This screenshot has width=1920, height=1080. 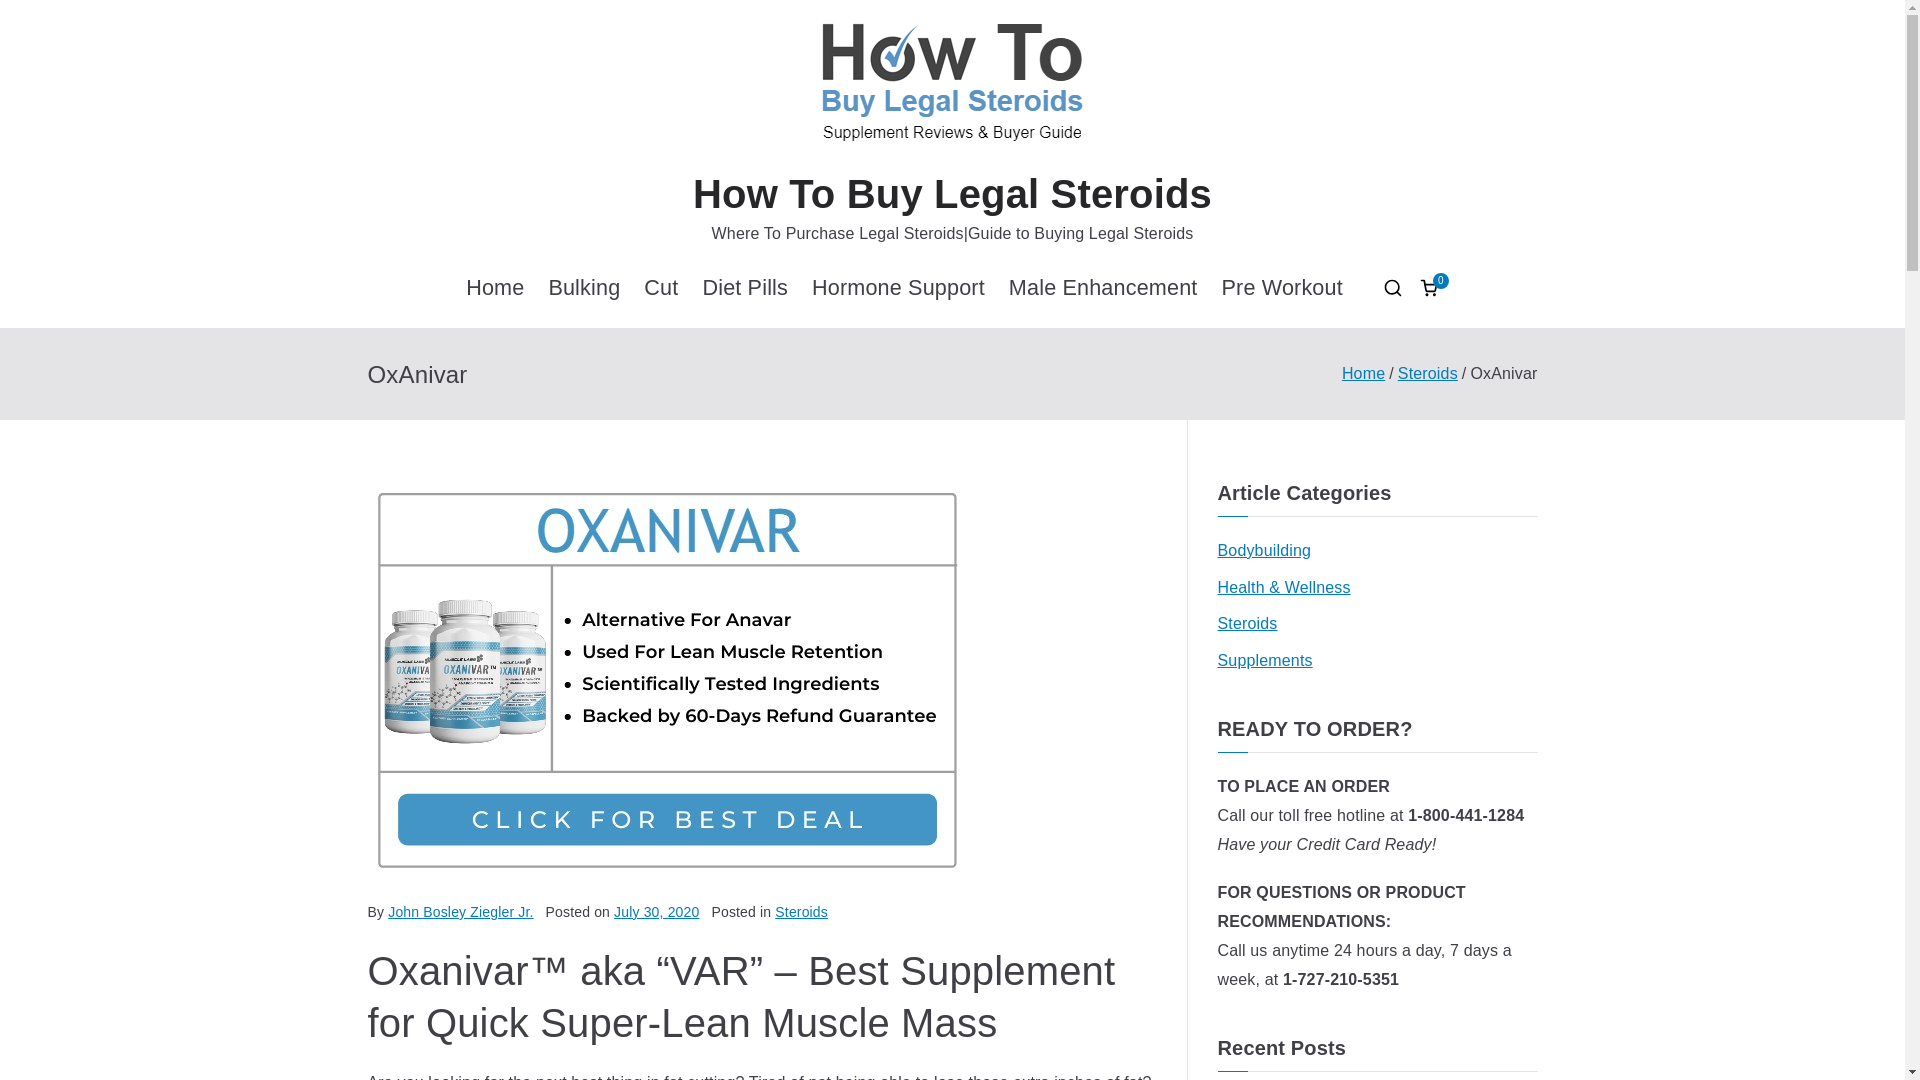 I want to click on Supplements, so click(x=1265, y=661).